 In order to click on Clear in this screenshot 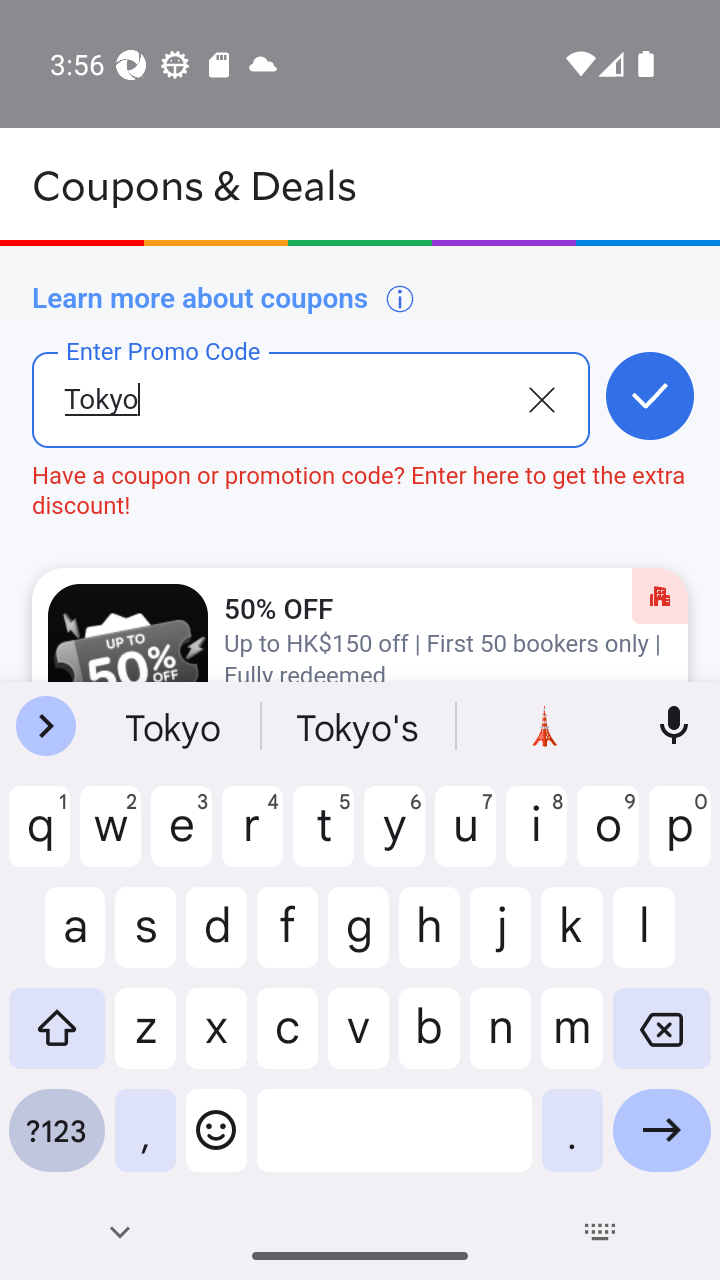, I will do `click(541, 398)`.